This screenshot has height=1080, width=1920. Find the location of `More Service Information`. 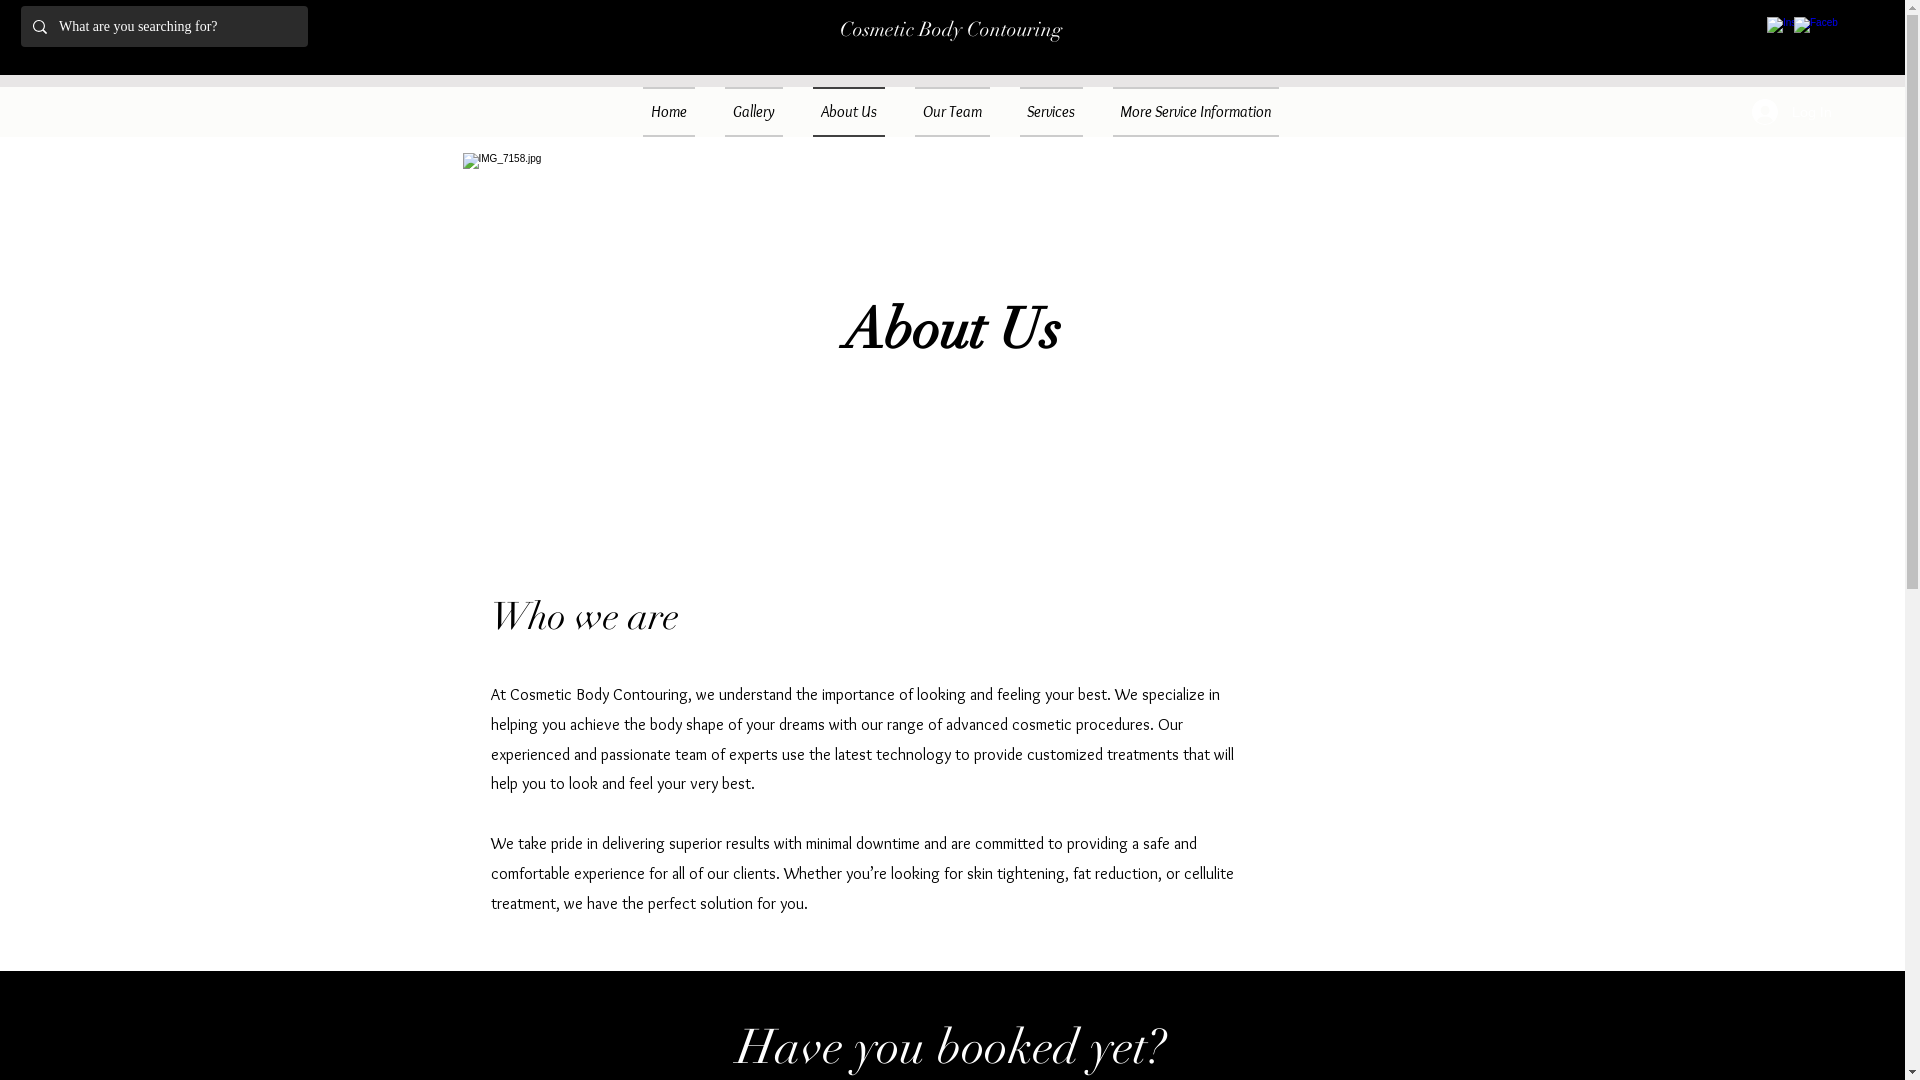

More Service Information is located at coordinates (1188, 112).